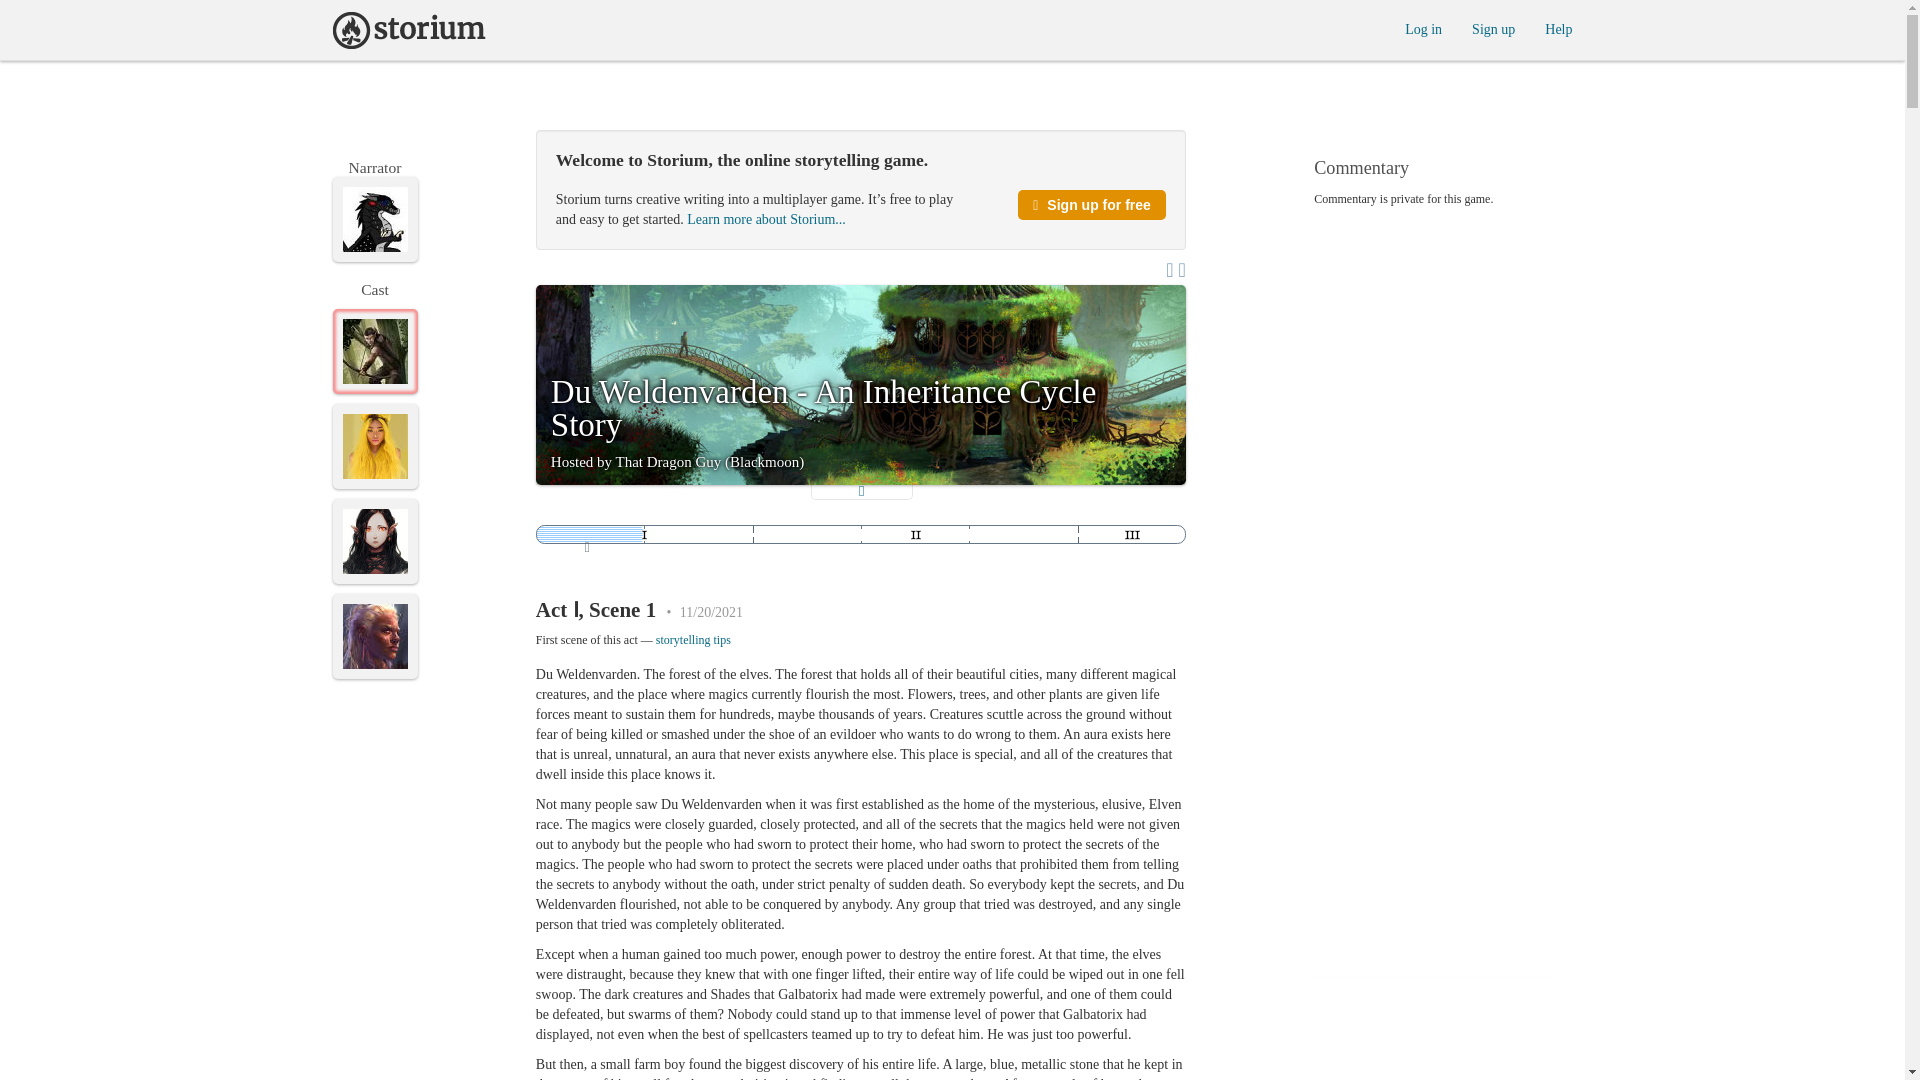  Describe the element at coordinates (1558, 28) in the screenshot. I see `Help` at that location.